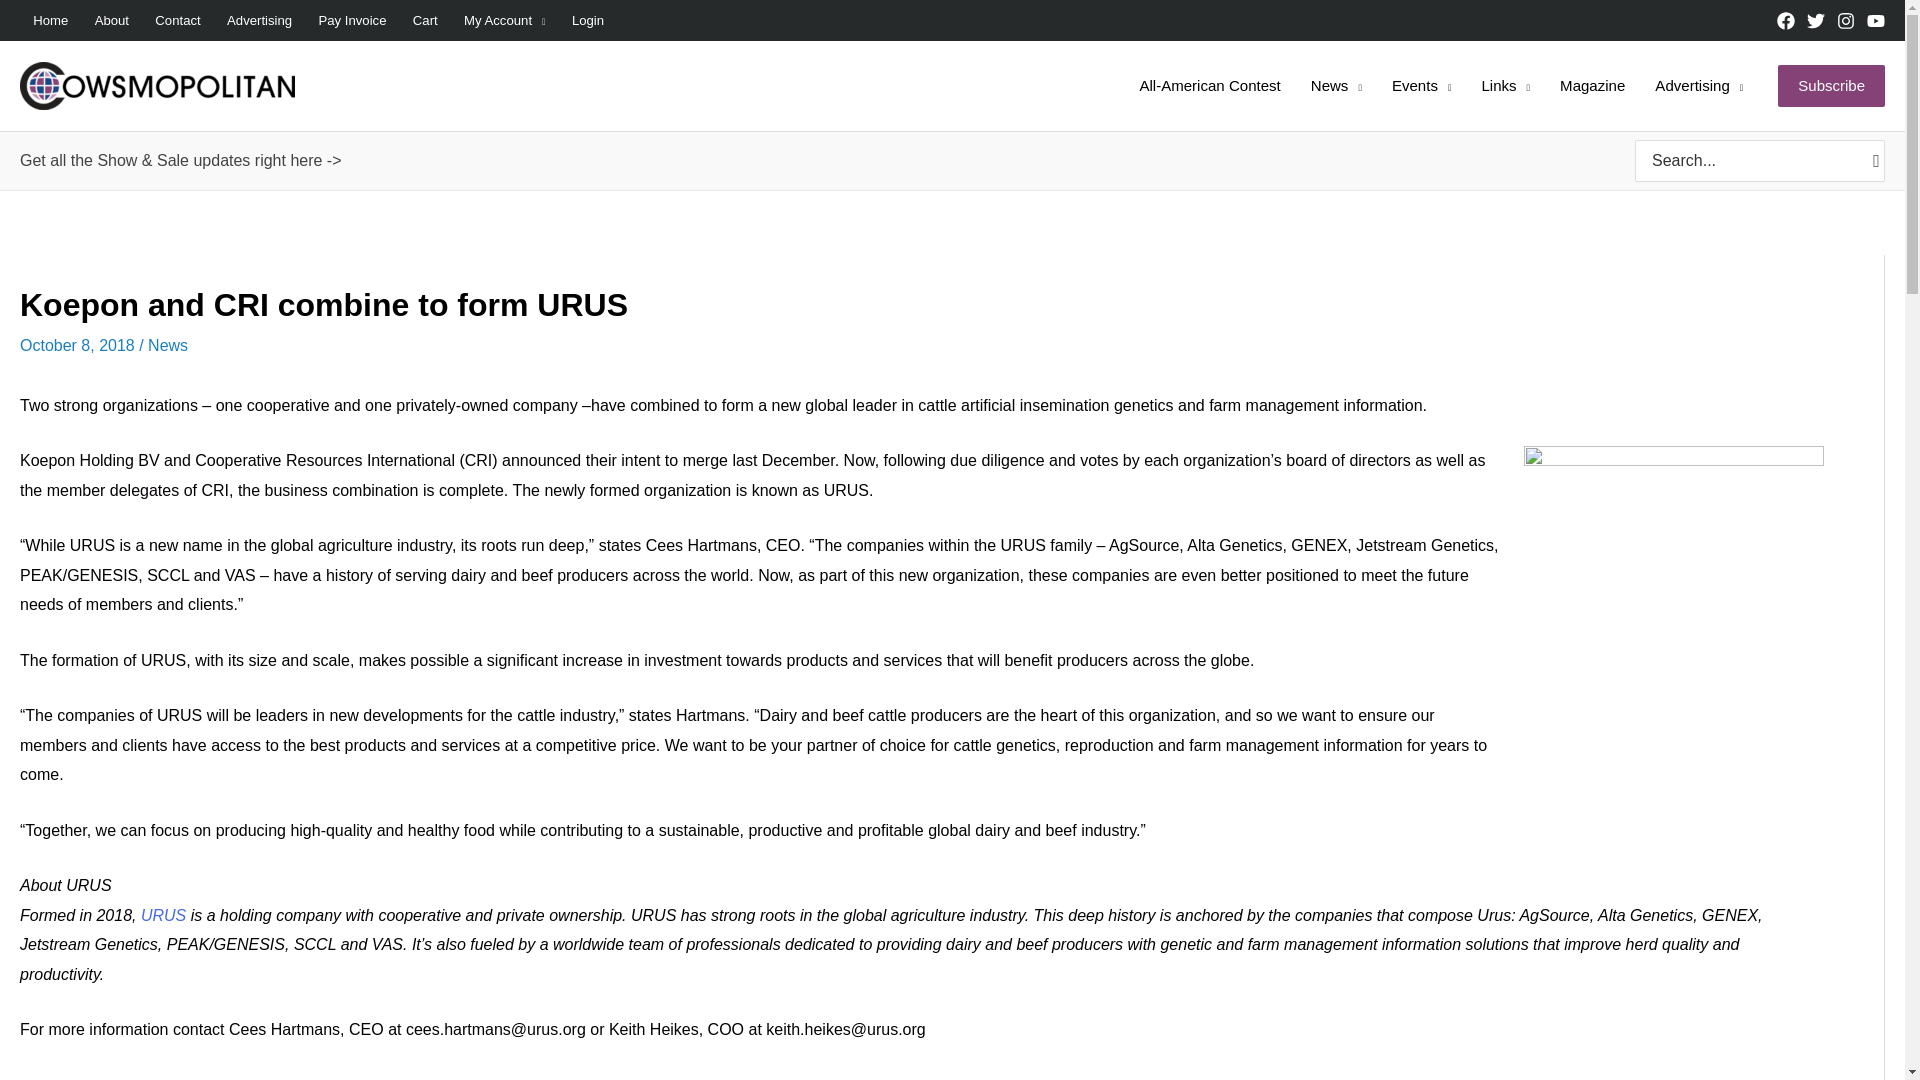 The height and width of the screenshot is (1080, 1920). Describe the element at coordinates (1592, 86) in the screenshot. I see `Magazine` at that location.